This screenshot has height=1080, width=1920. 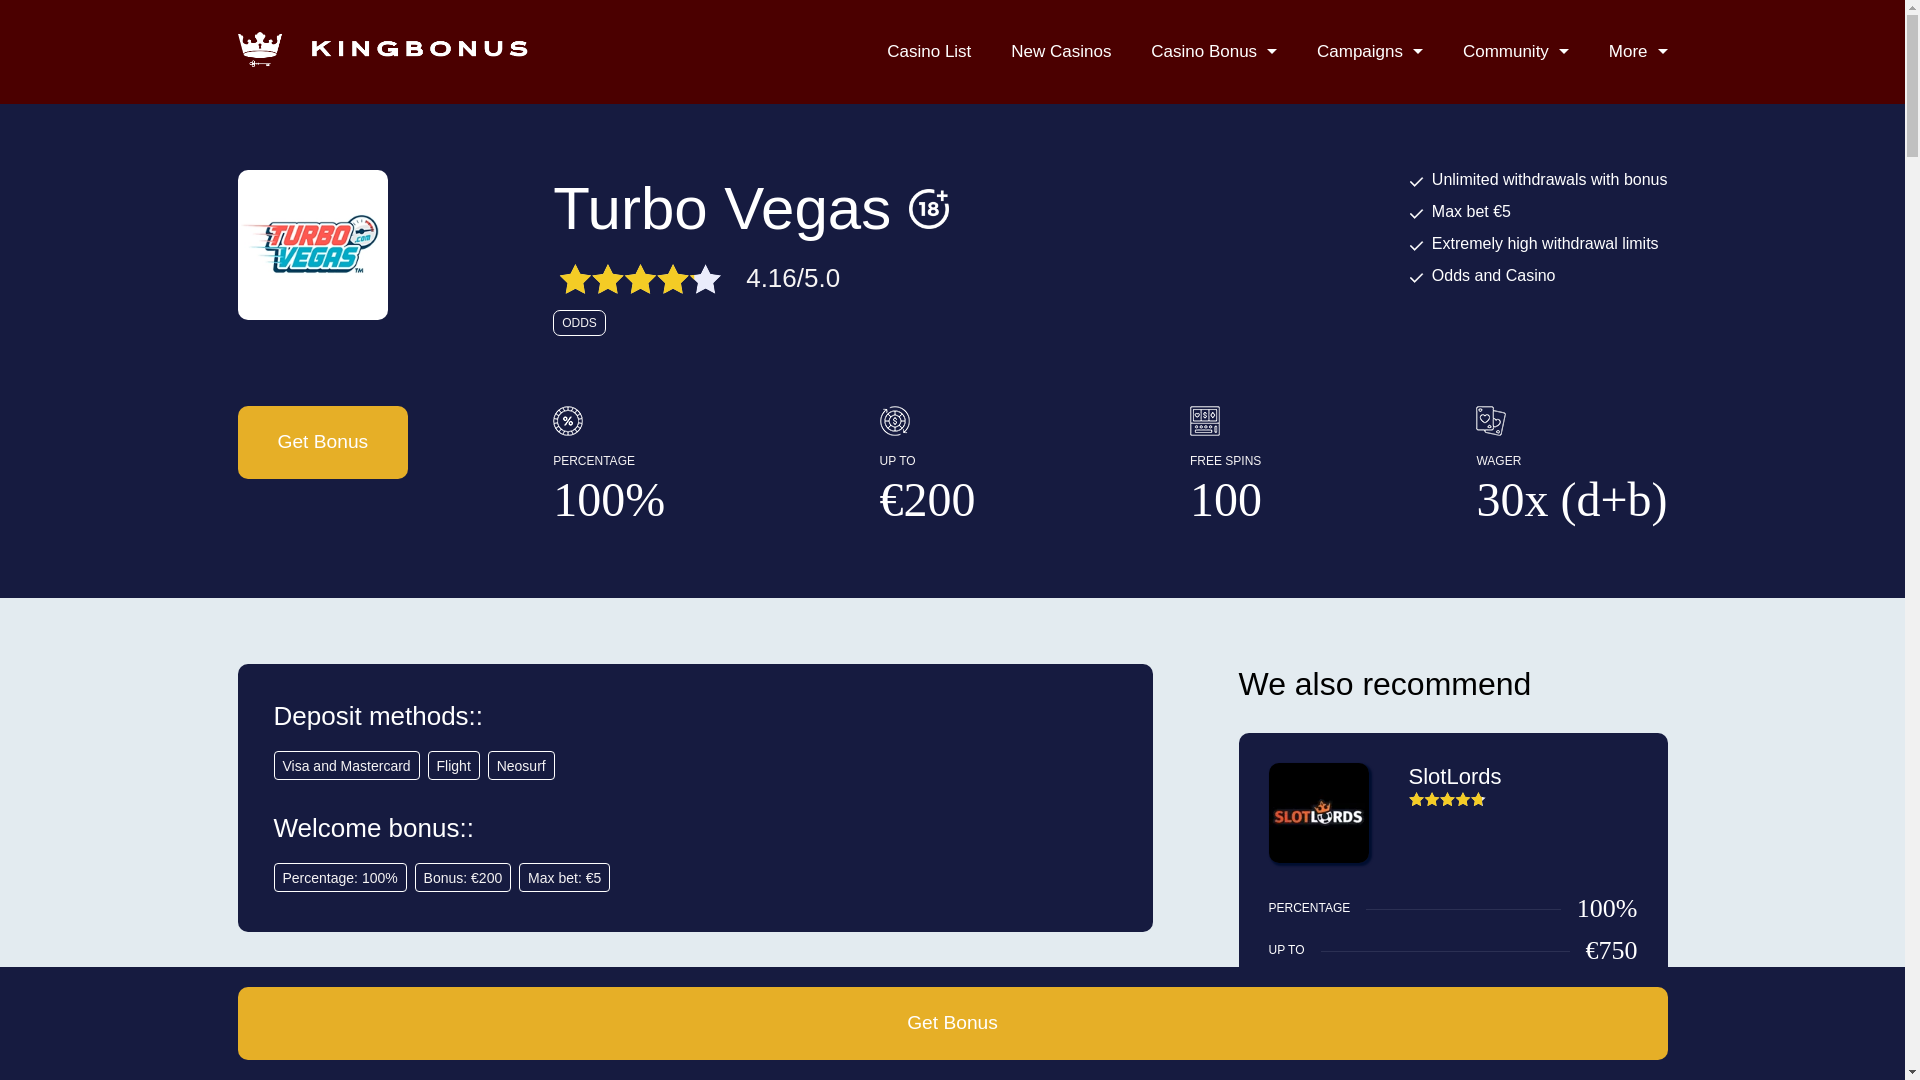 I want to click on Campaigns, so click(x=1370, y=52).